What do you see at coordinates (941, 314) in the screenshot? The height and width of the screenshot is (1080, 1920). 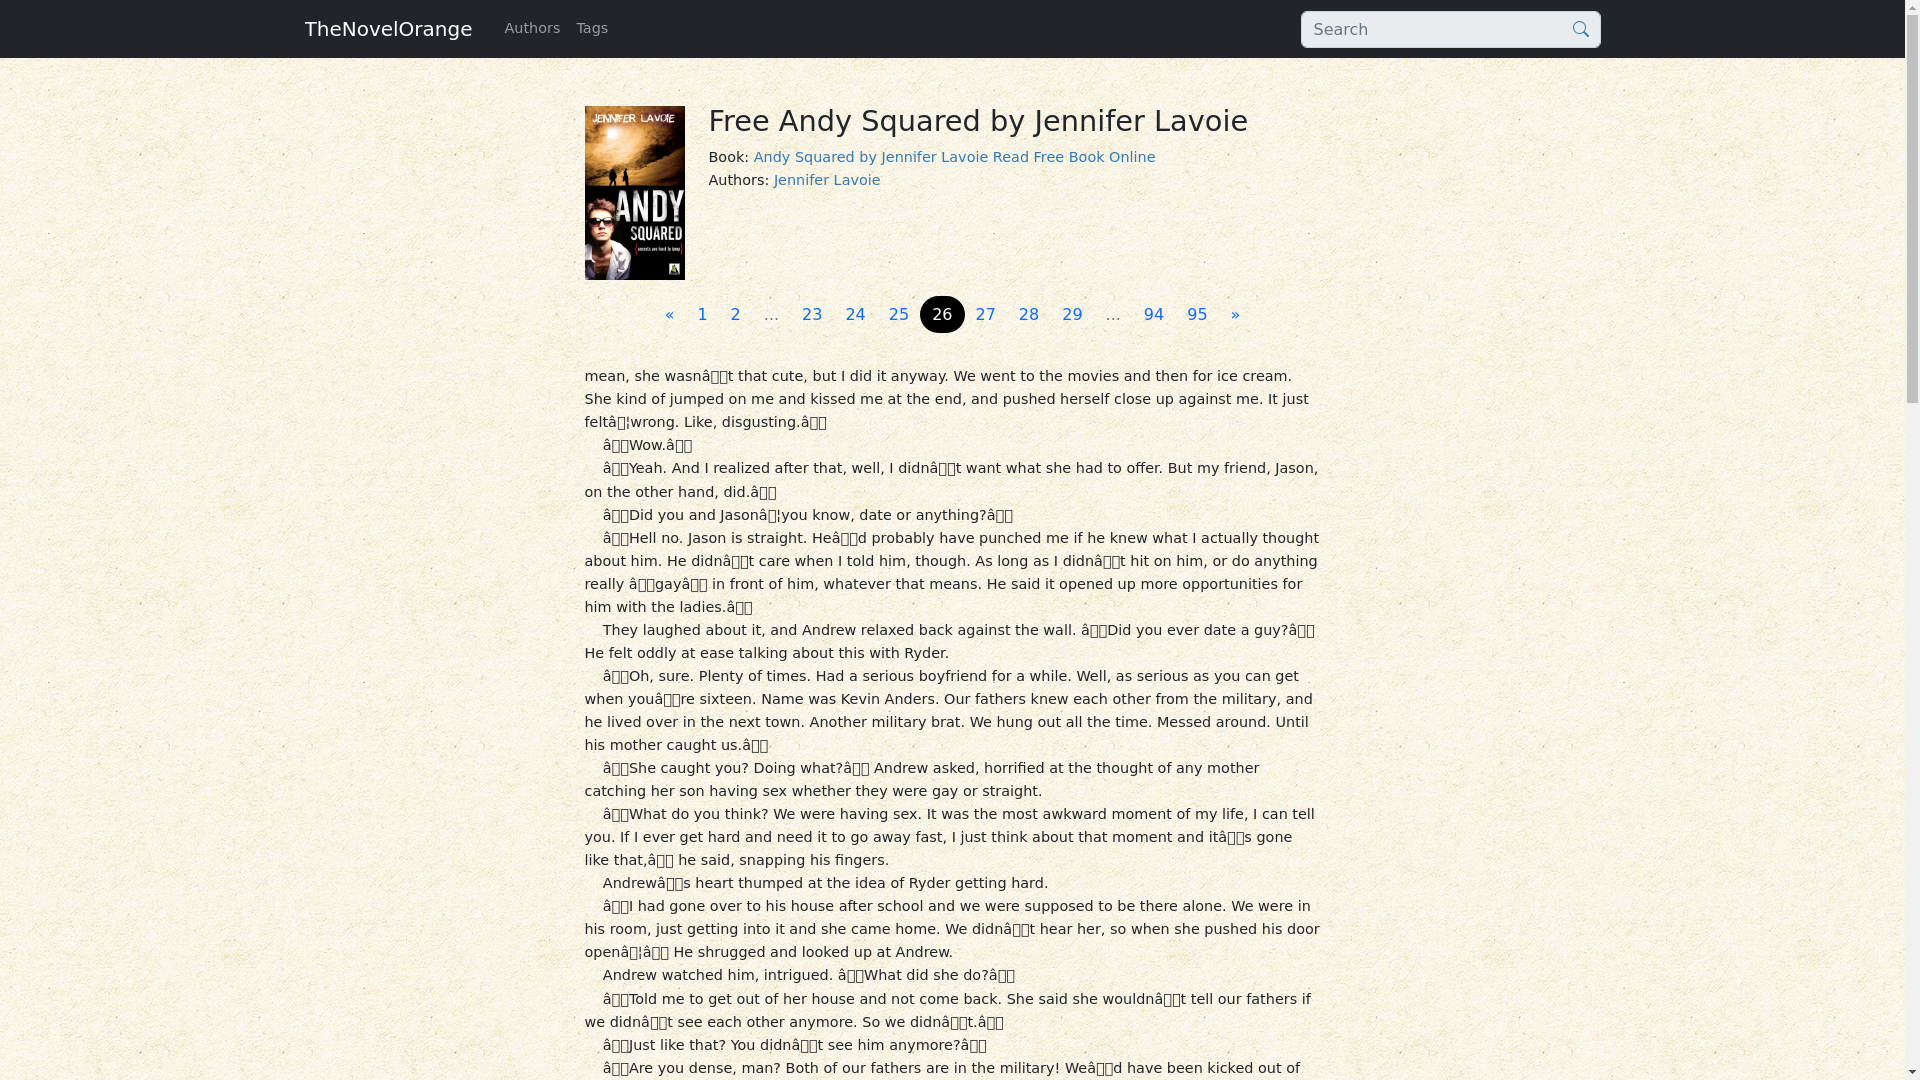 I see `26` at bounding box center [941, 314].